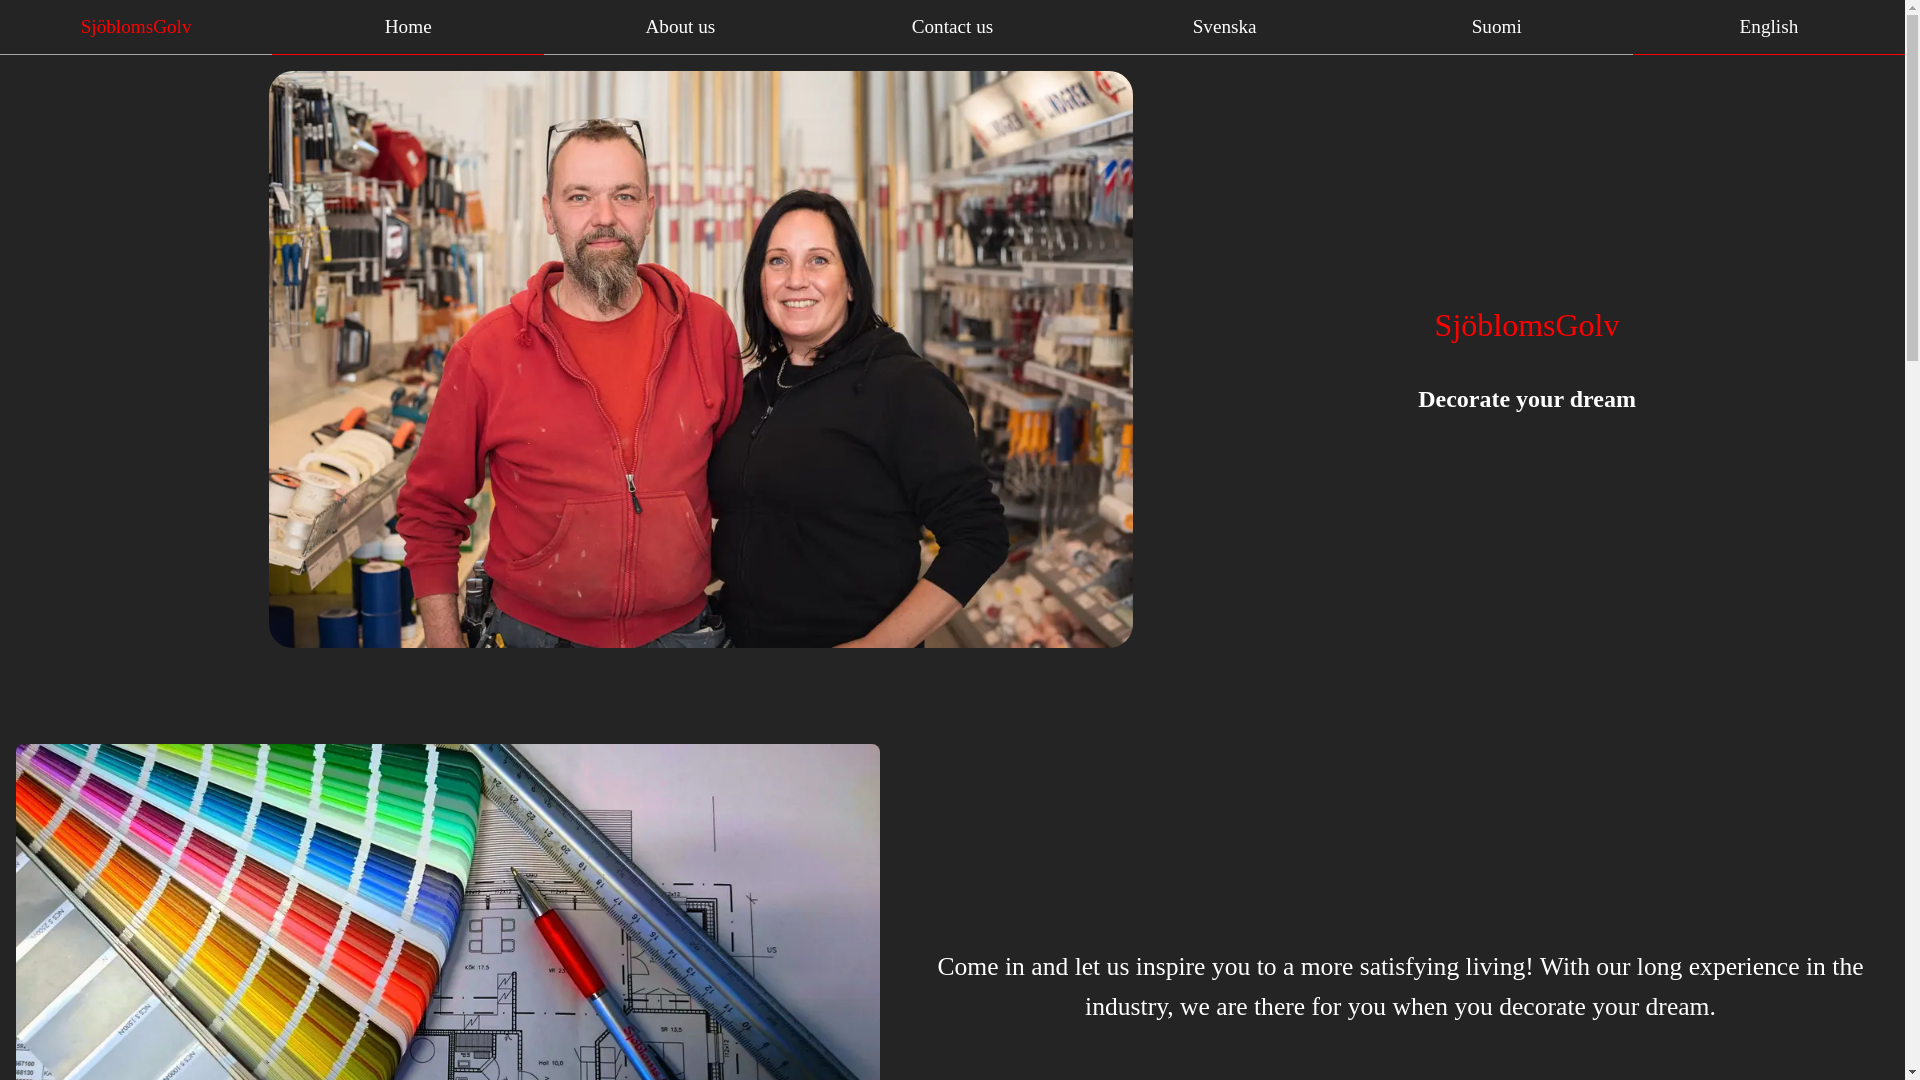 This screenshot has height=1080, width=1920. I want to click on About us, so click(680, 28).